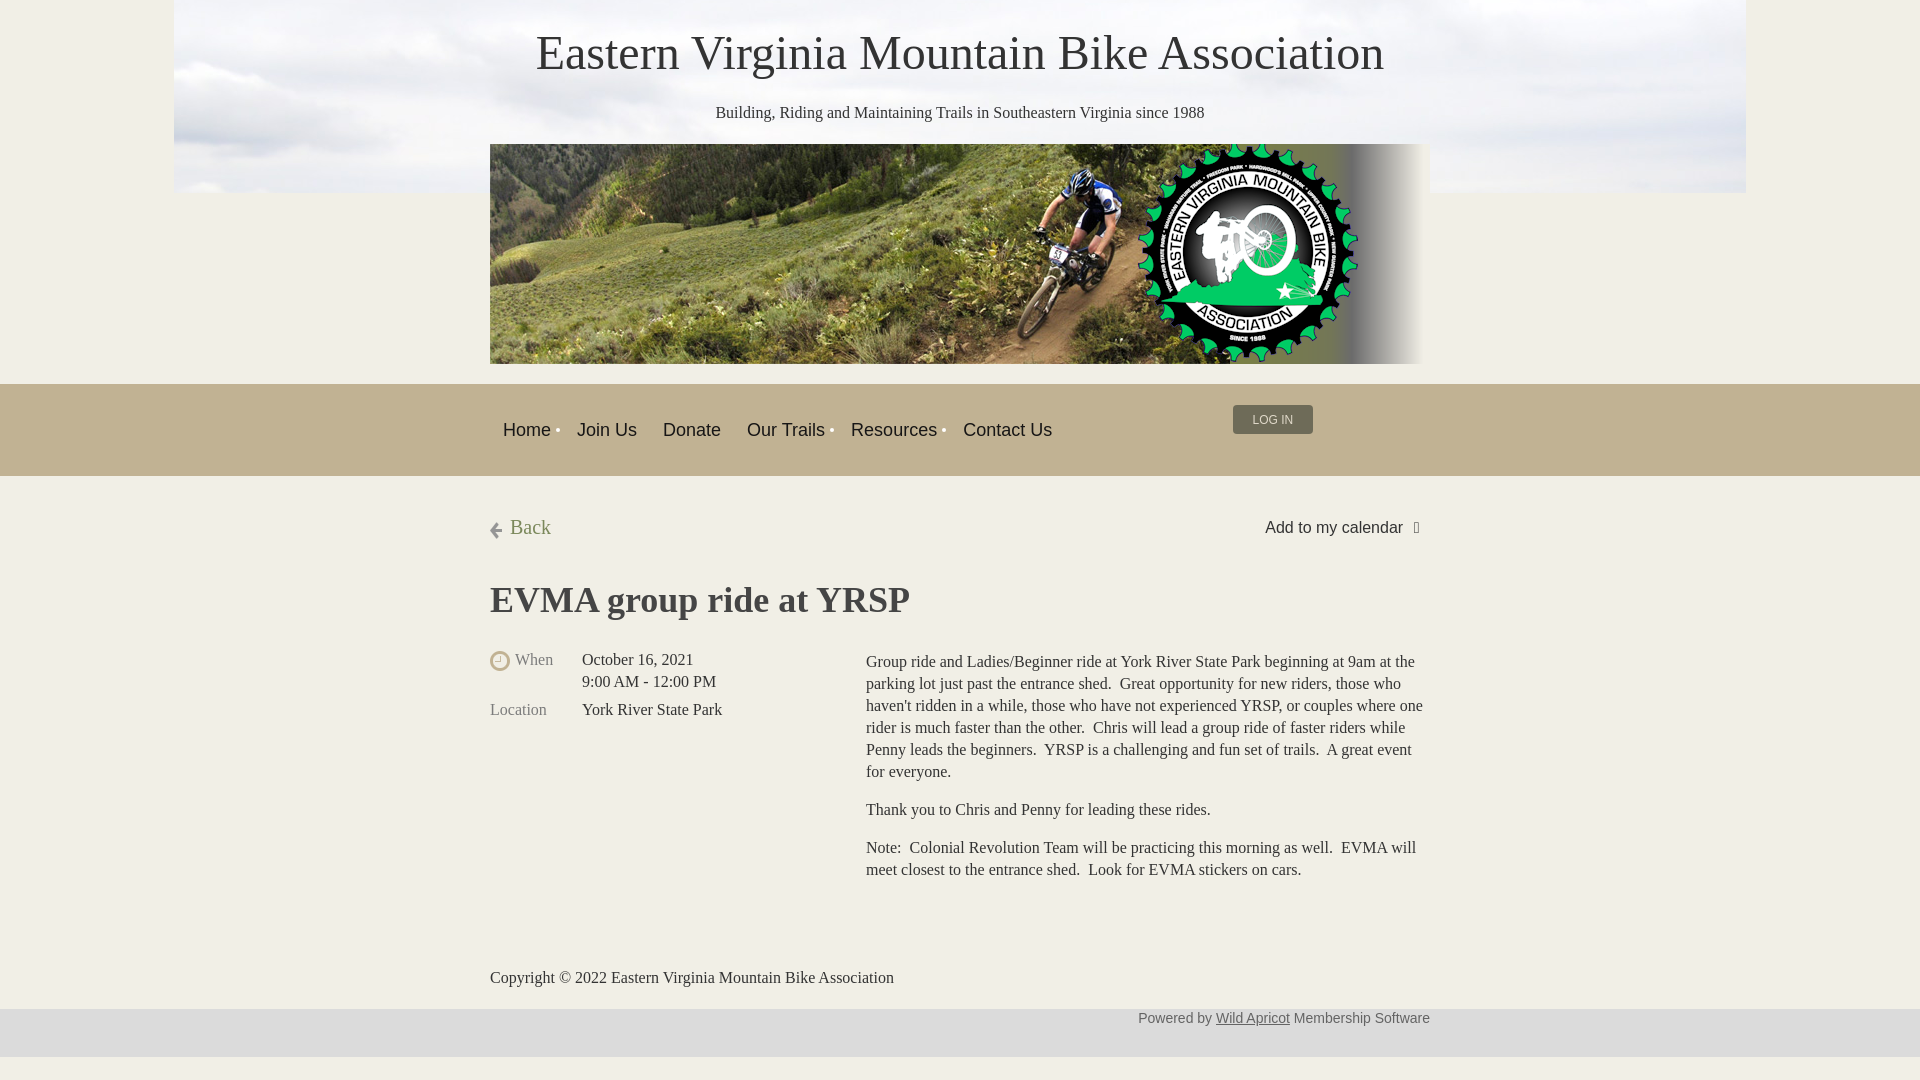 This screenshot has width=1920, height=1080. I want to click on Donate, so click(692, 430).